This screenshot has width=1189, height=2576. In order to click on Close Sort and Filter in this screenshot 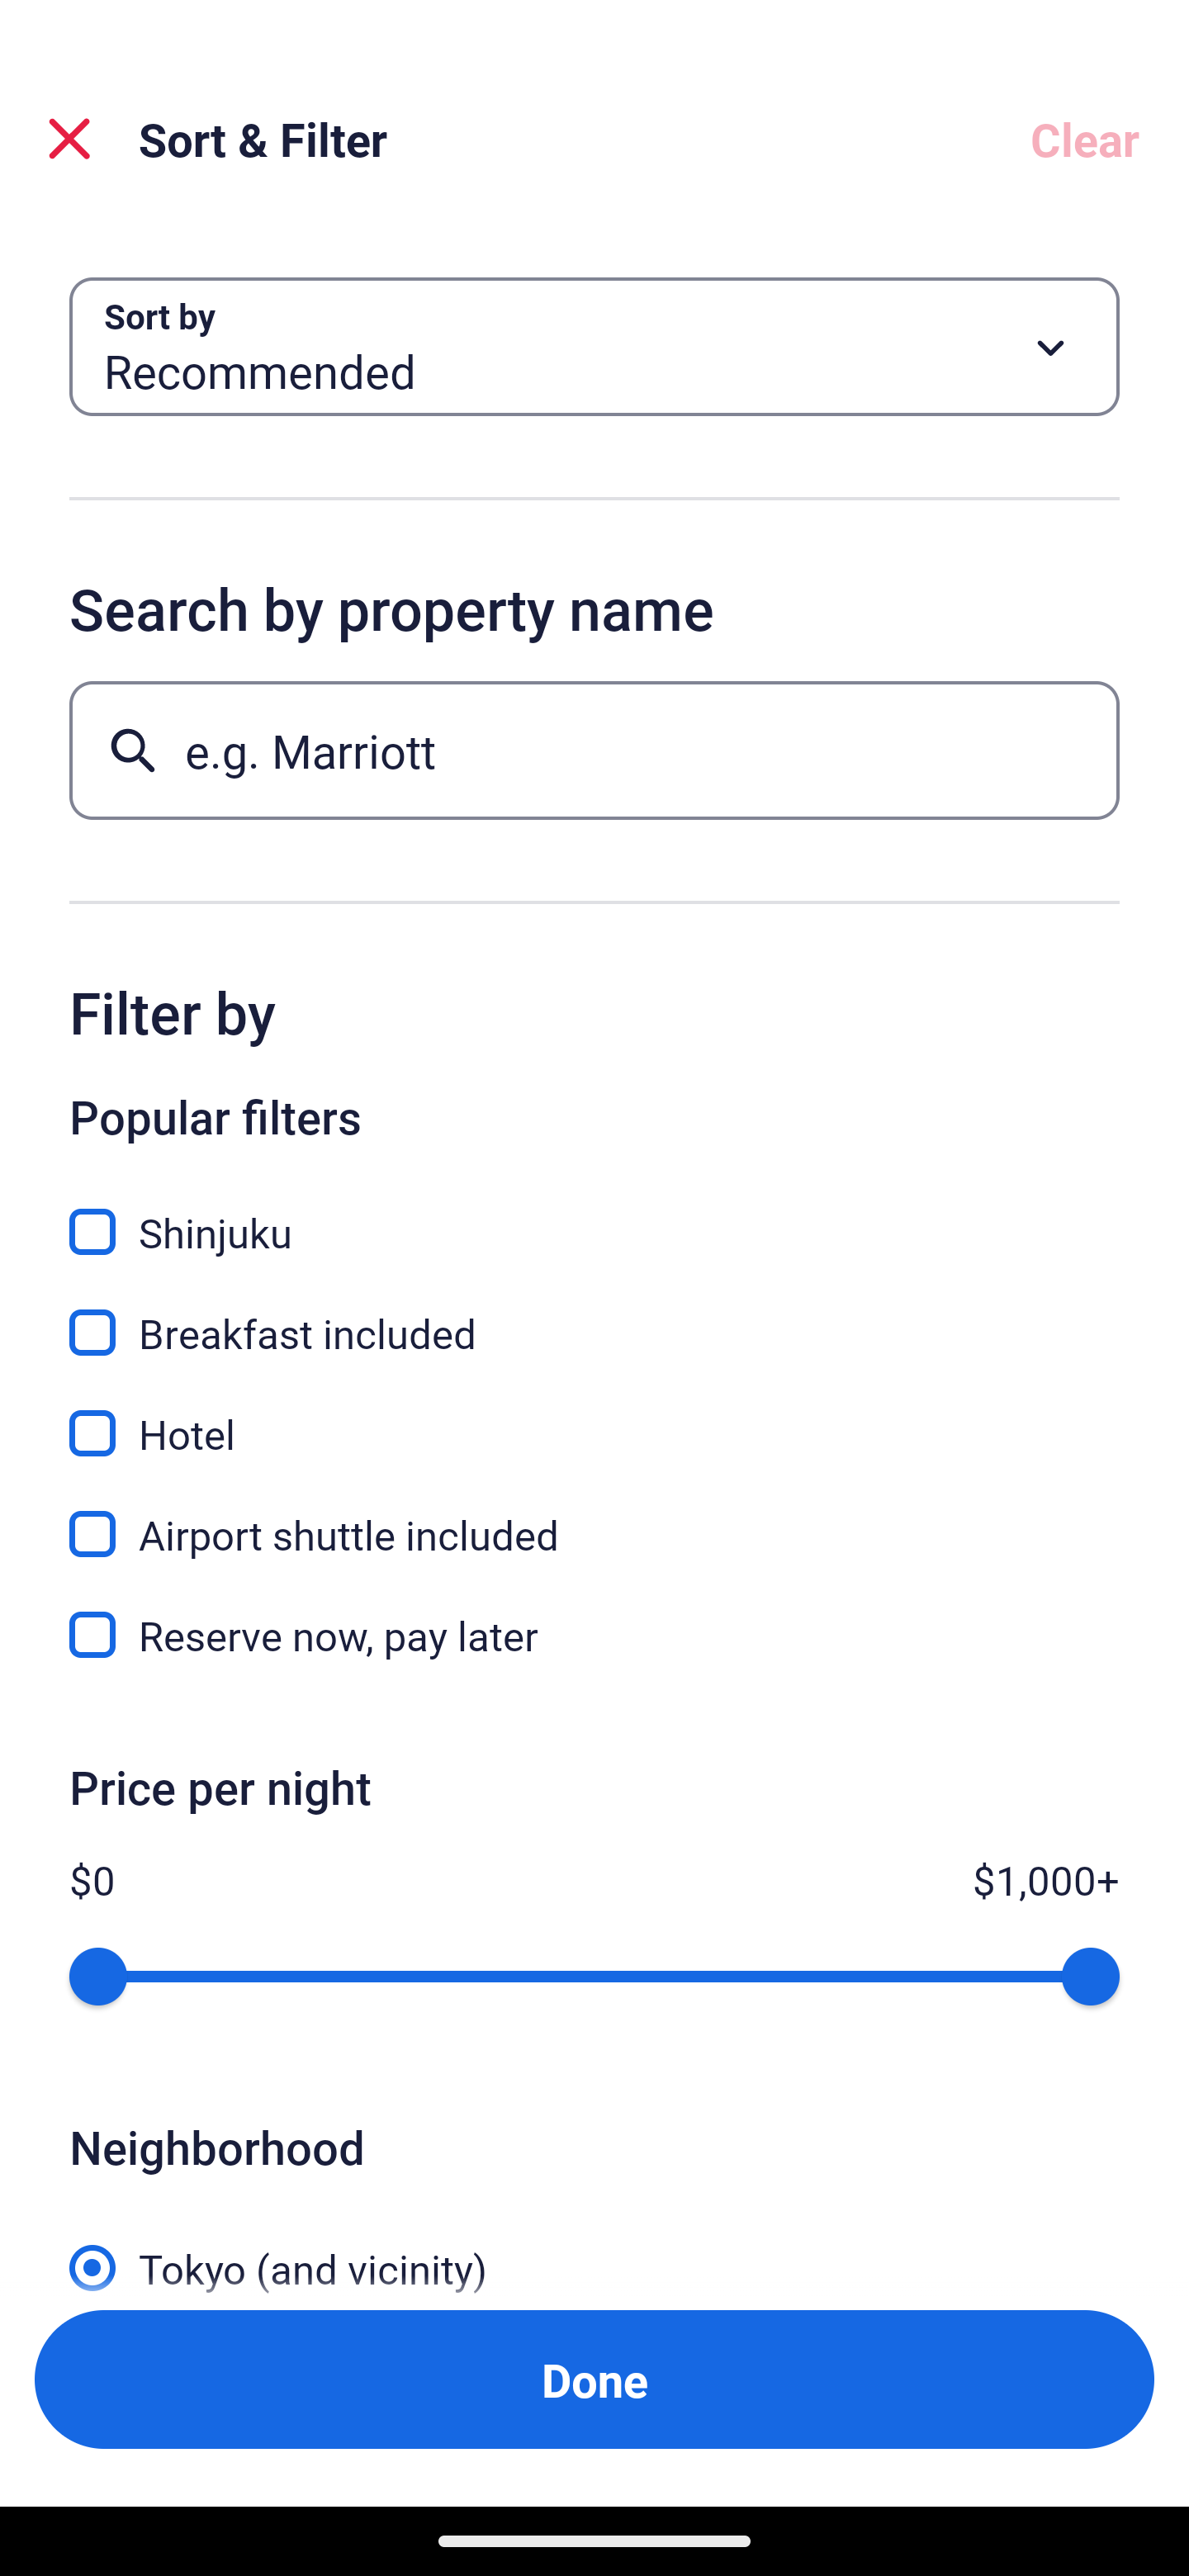, I will do `click(69, 139)`.